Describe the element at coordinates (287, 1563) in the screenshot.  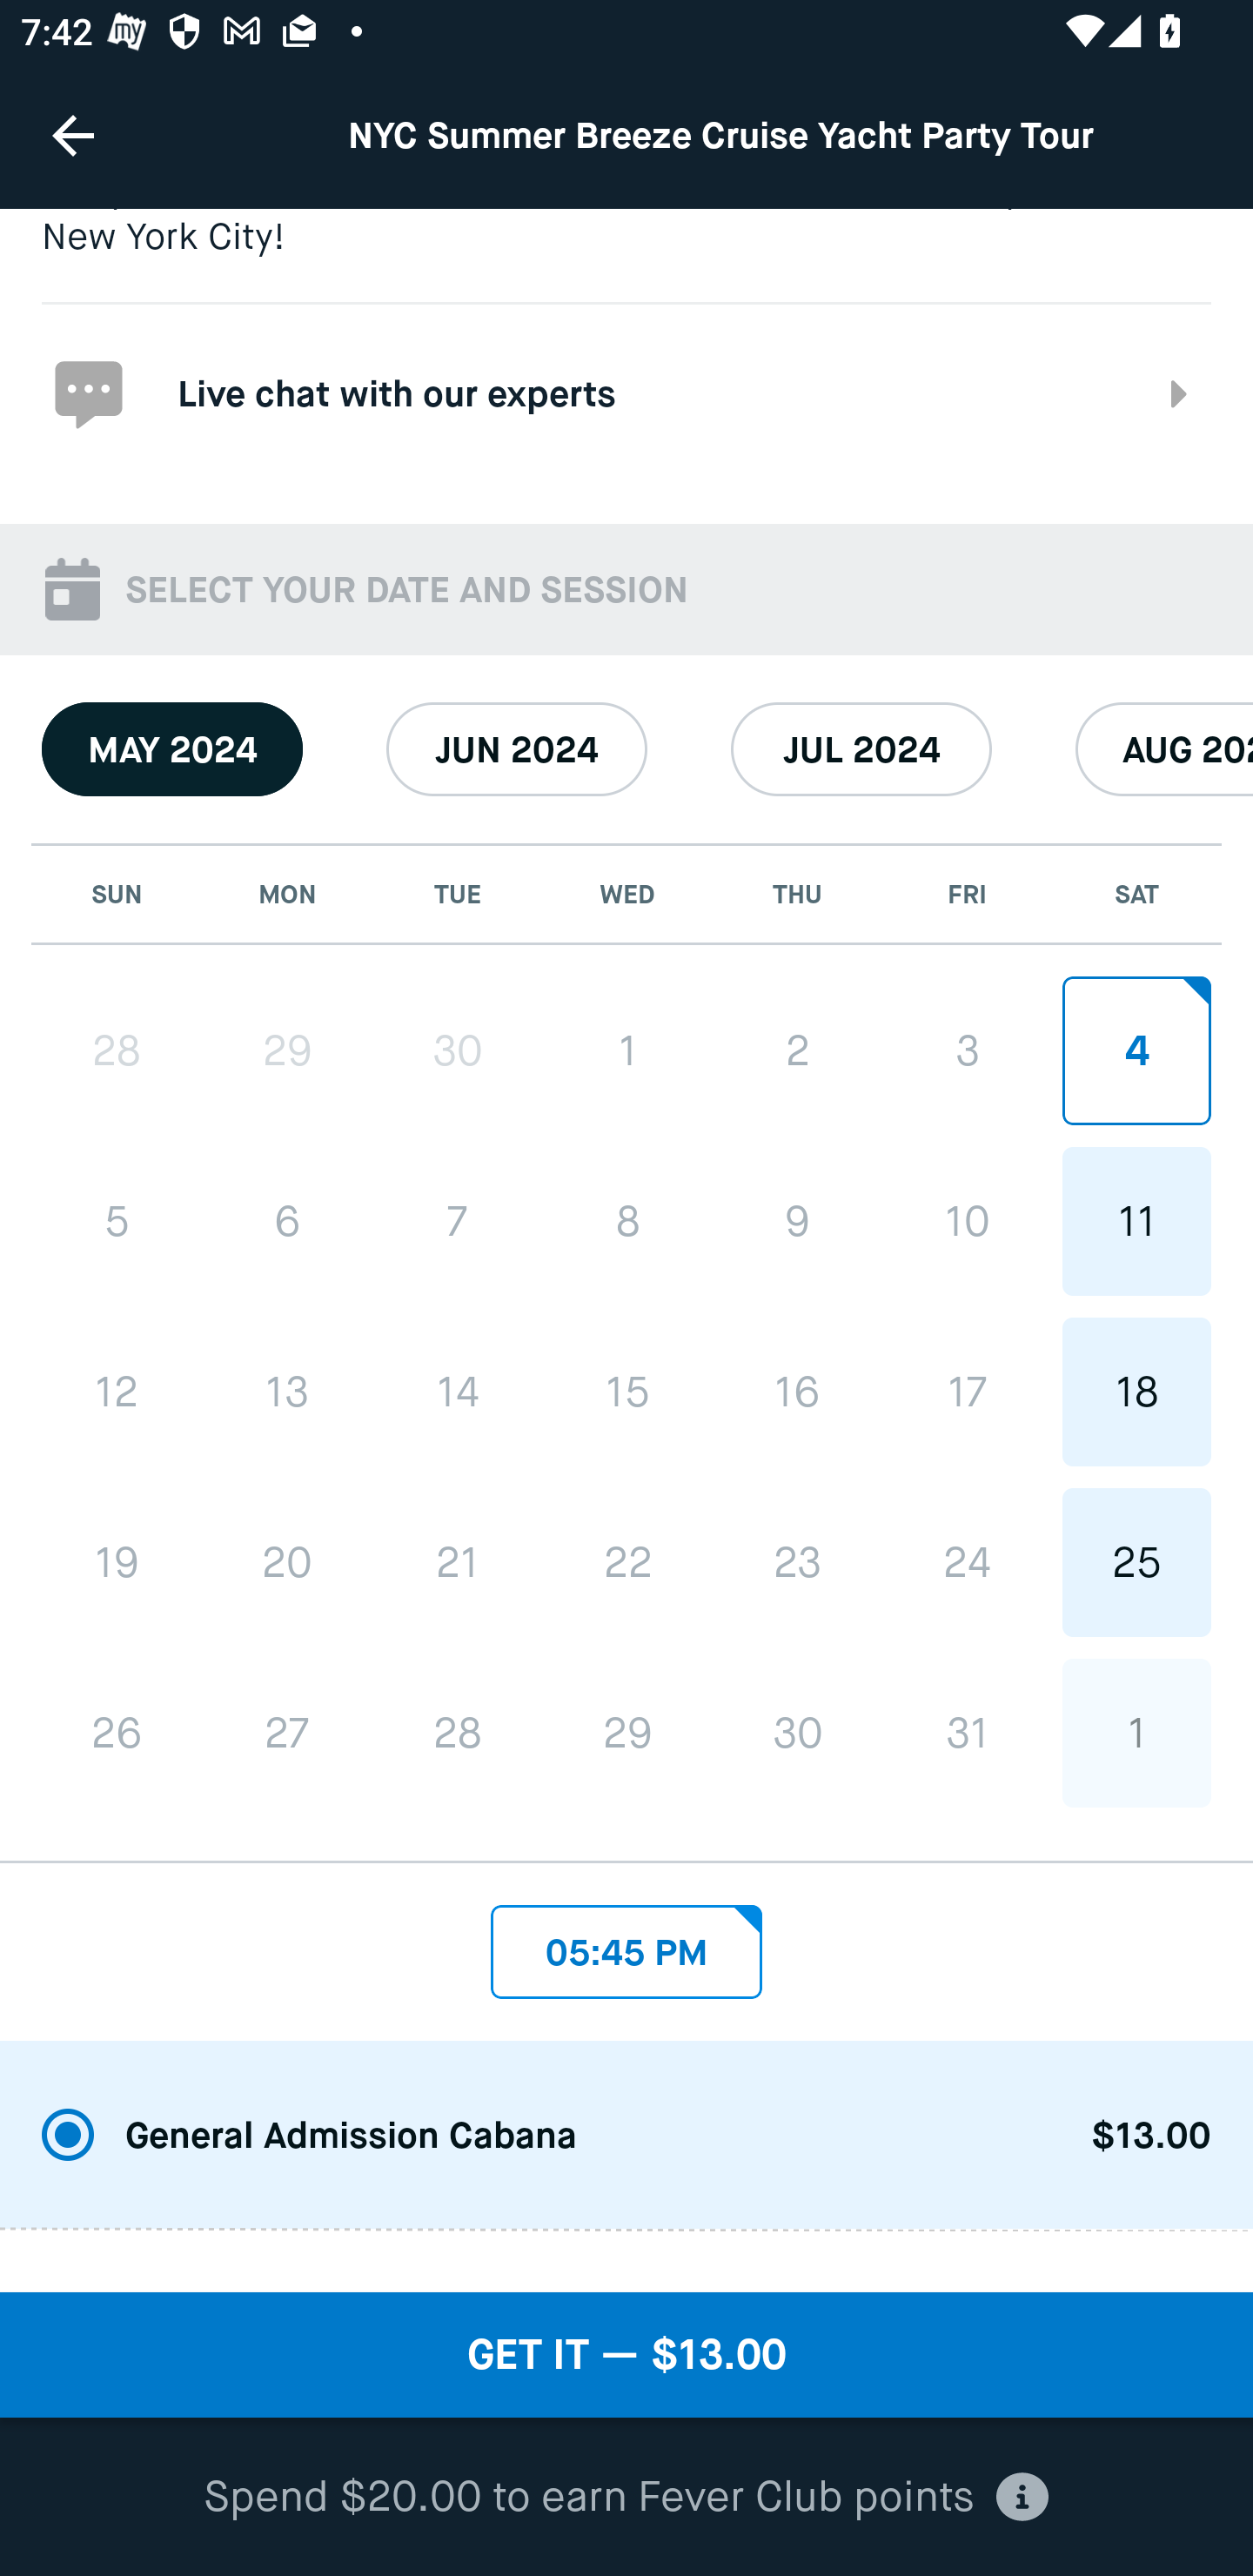
I see `20` at that location.